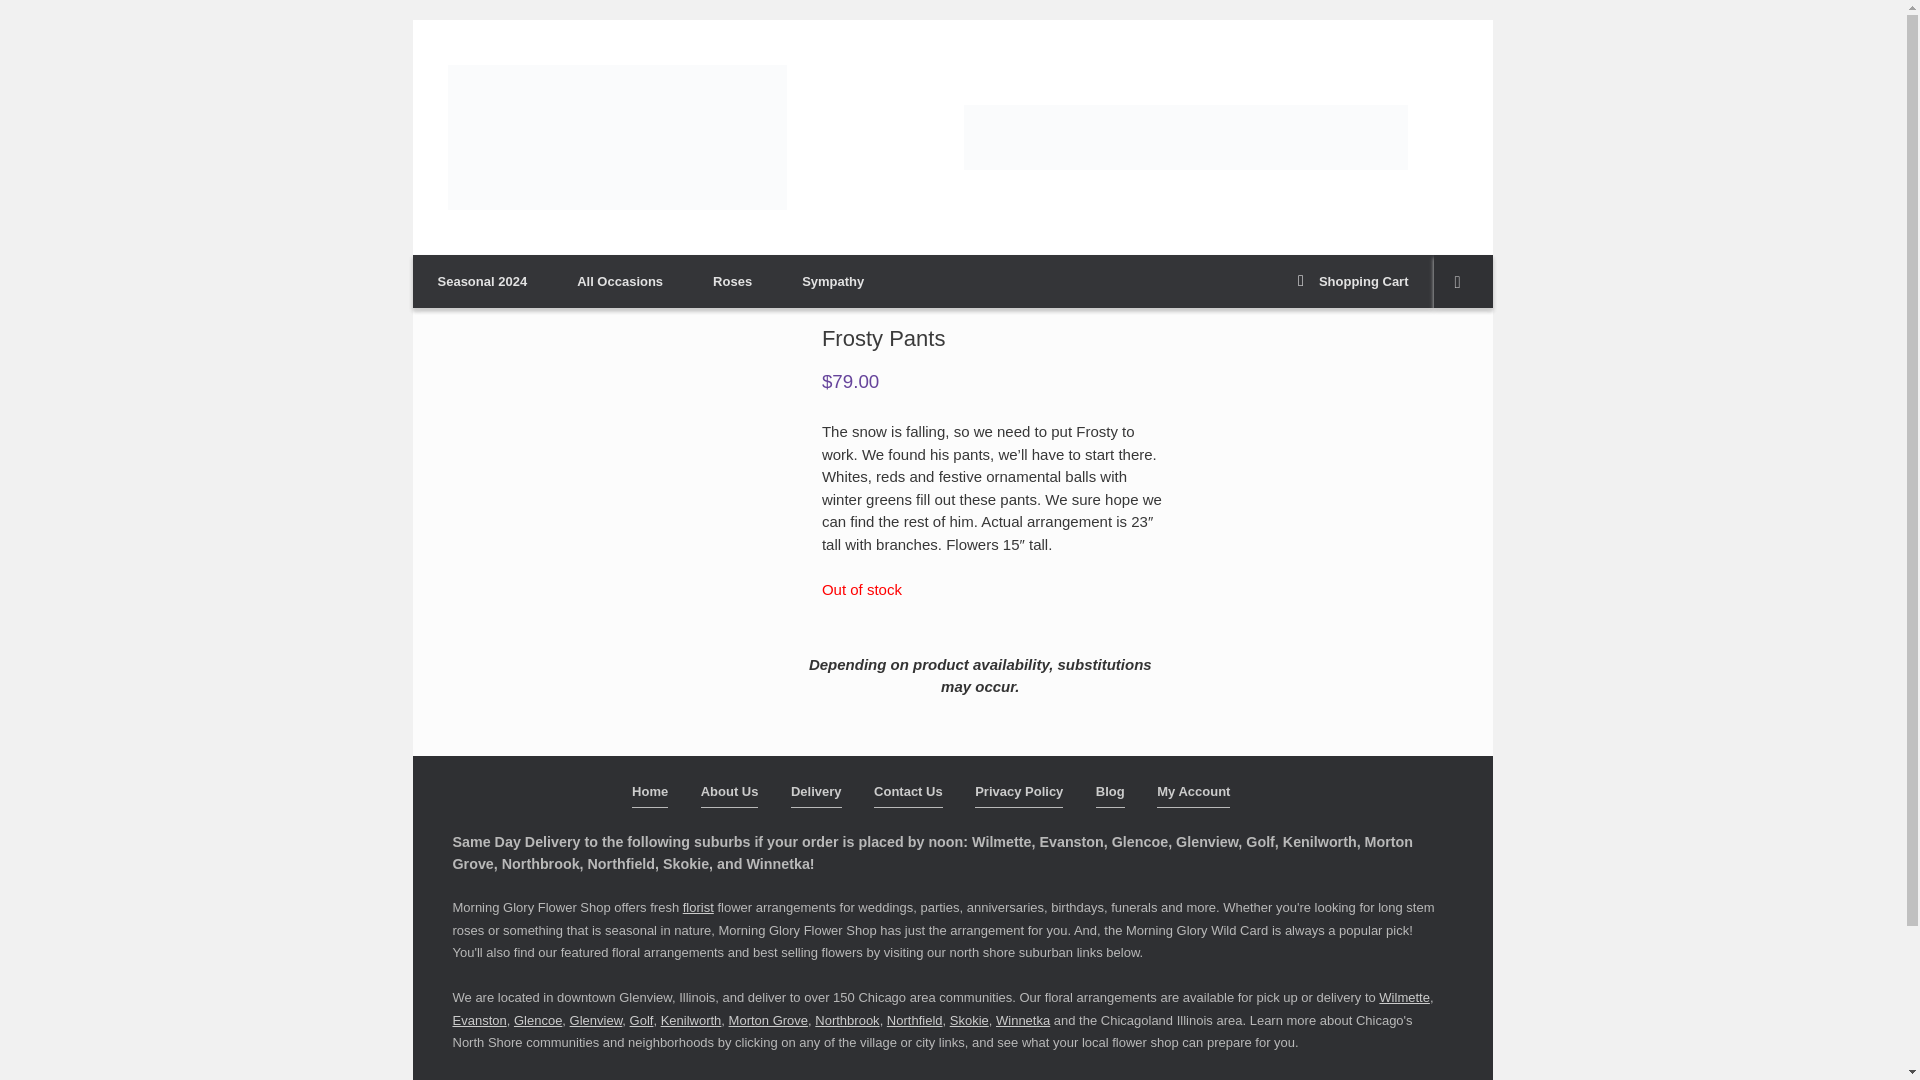 The width and height of the screenshot is (1920, 1080). I want to click on Privacy Policy, so click(1019, 794).